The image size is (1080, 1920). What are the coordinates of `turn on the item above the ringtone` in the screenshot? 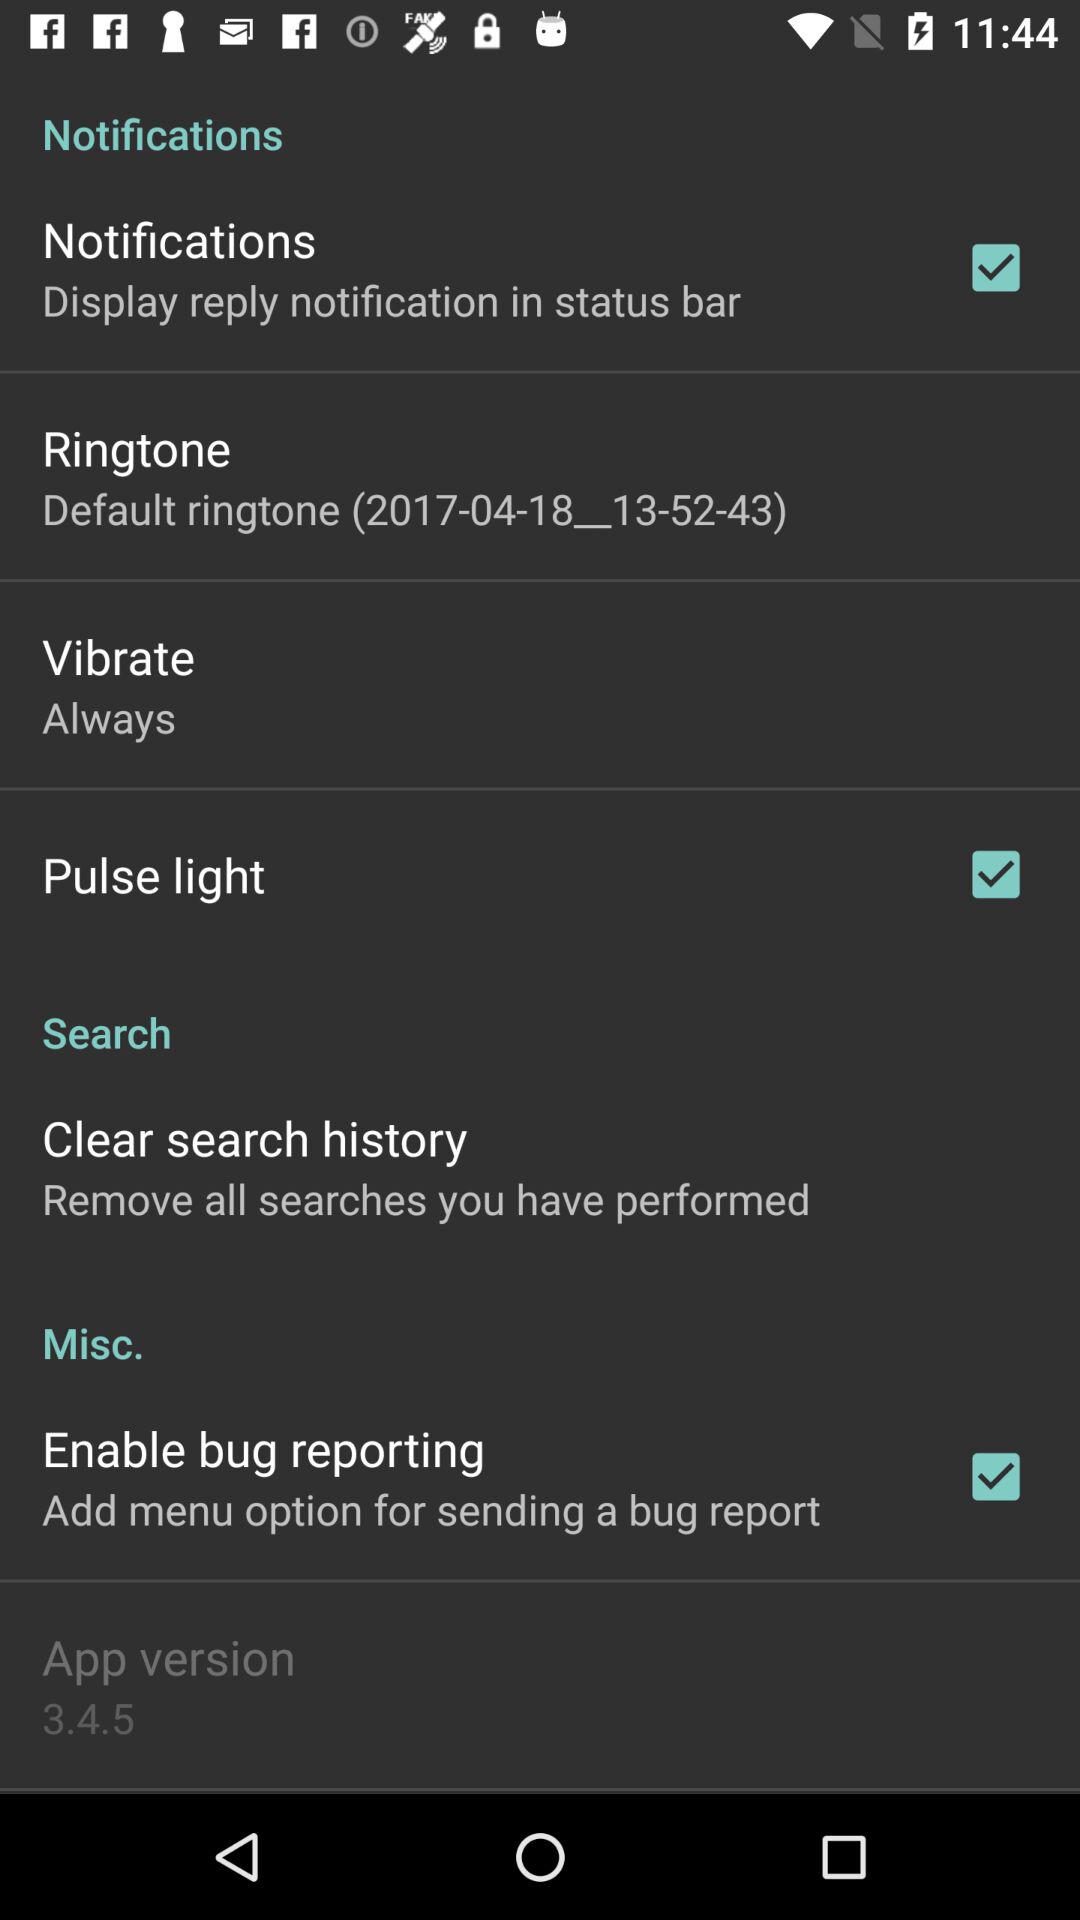 It's located at (391, 300).